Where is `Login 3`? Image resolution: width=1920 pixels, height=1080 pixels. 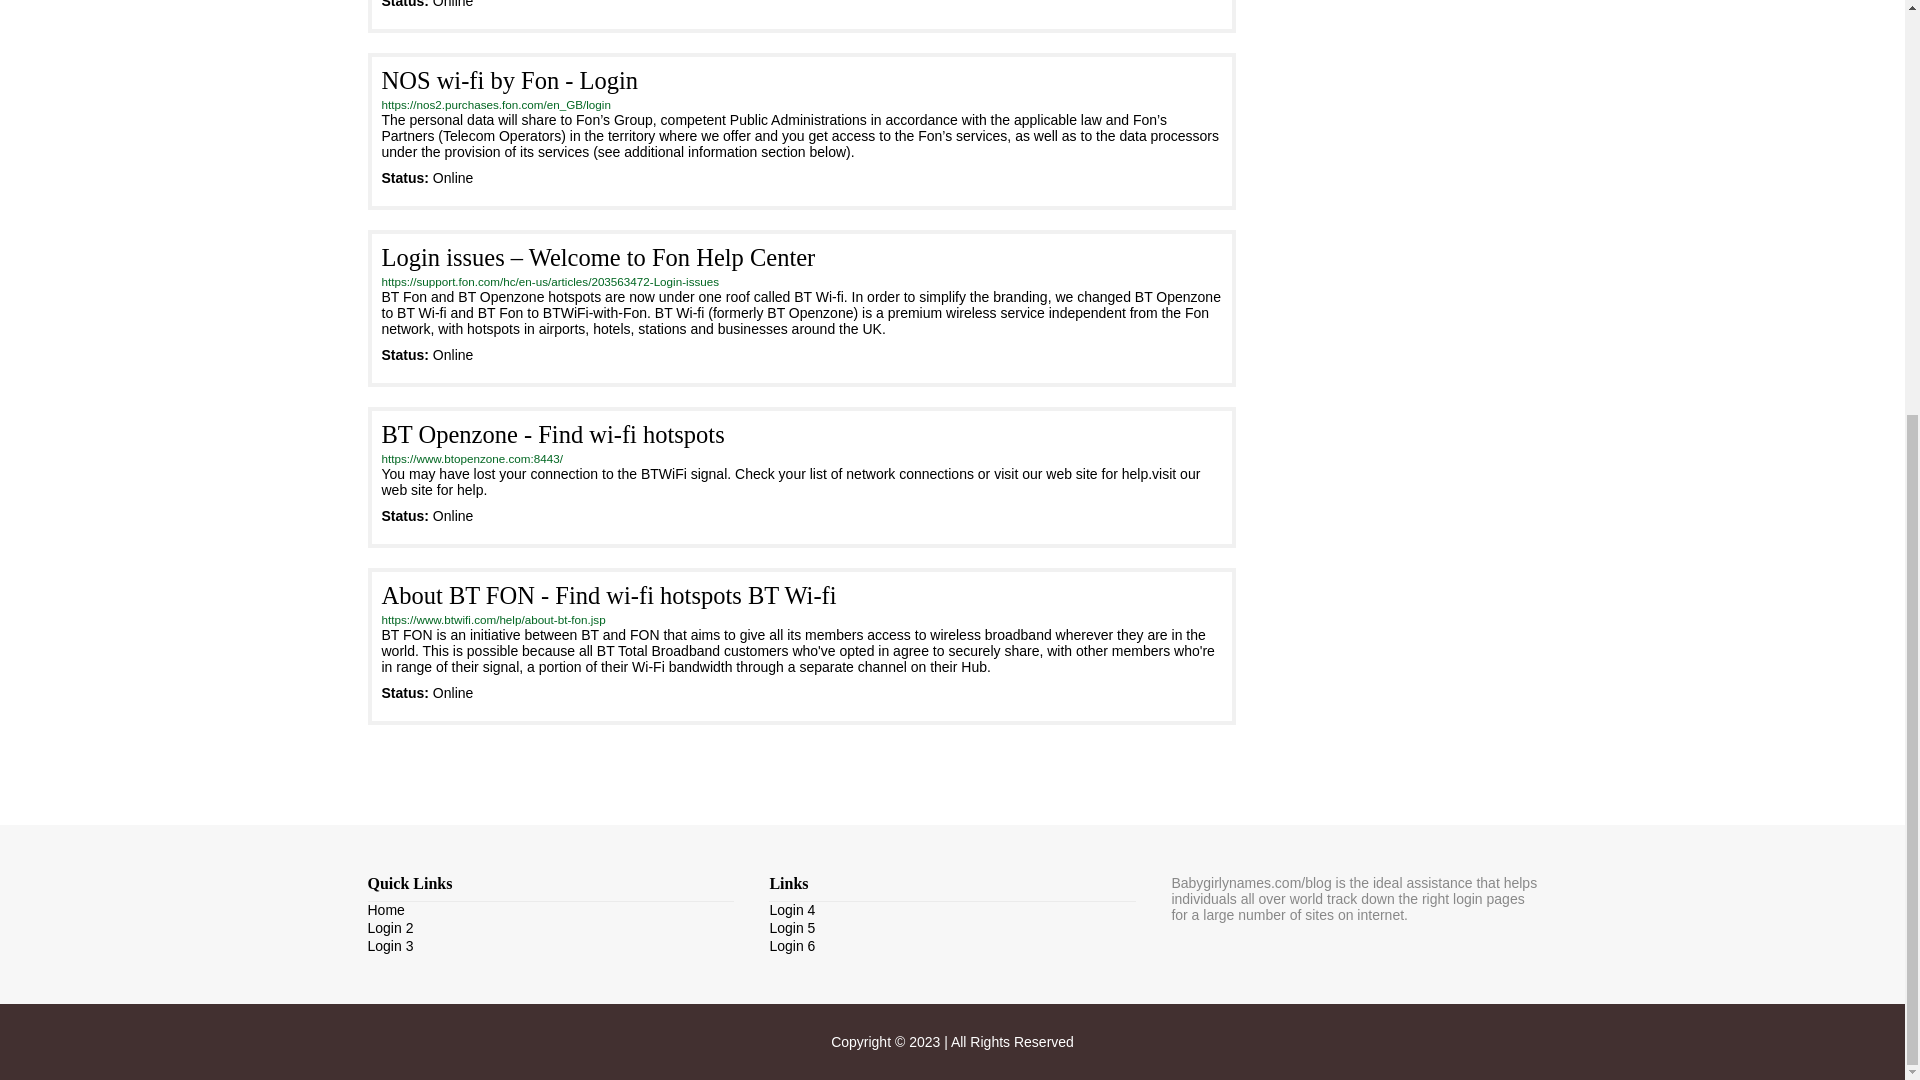 Login 3 is located at coordinates (391, 946).